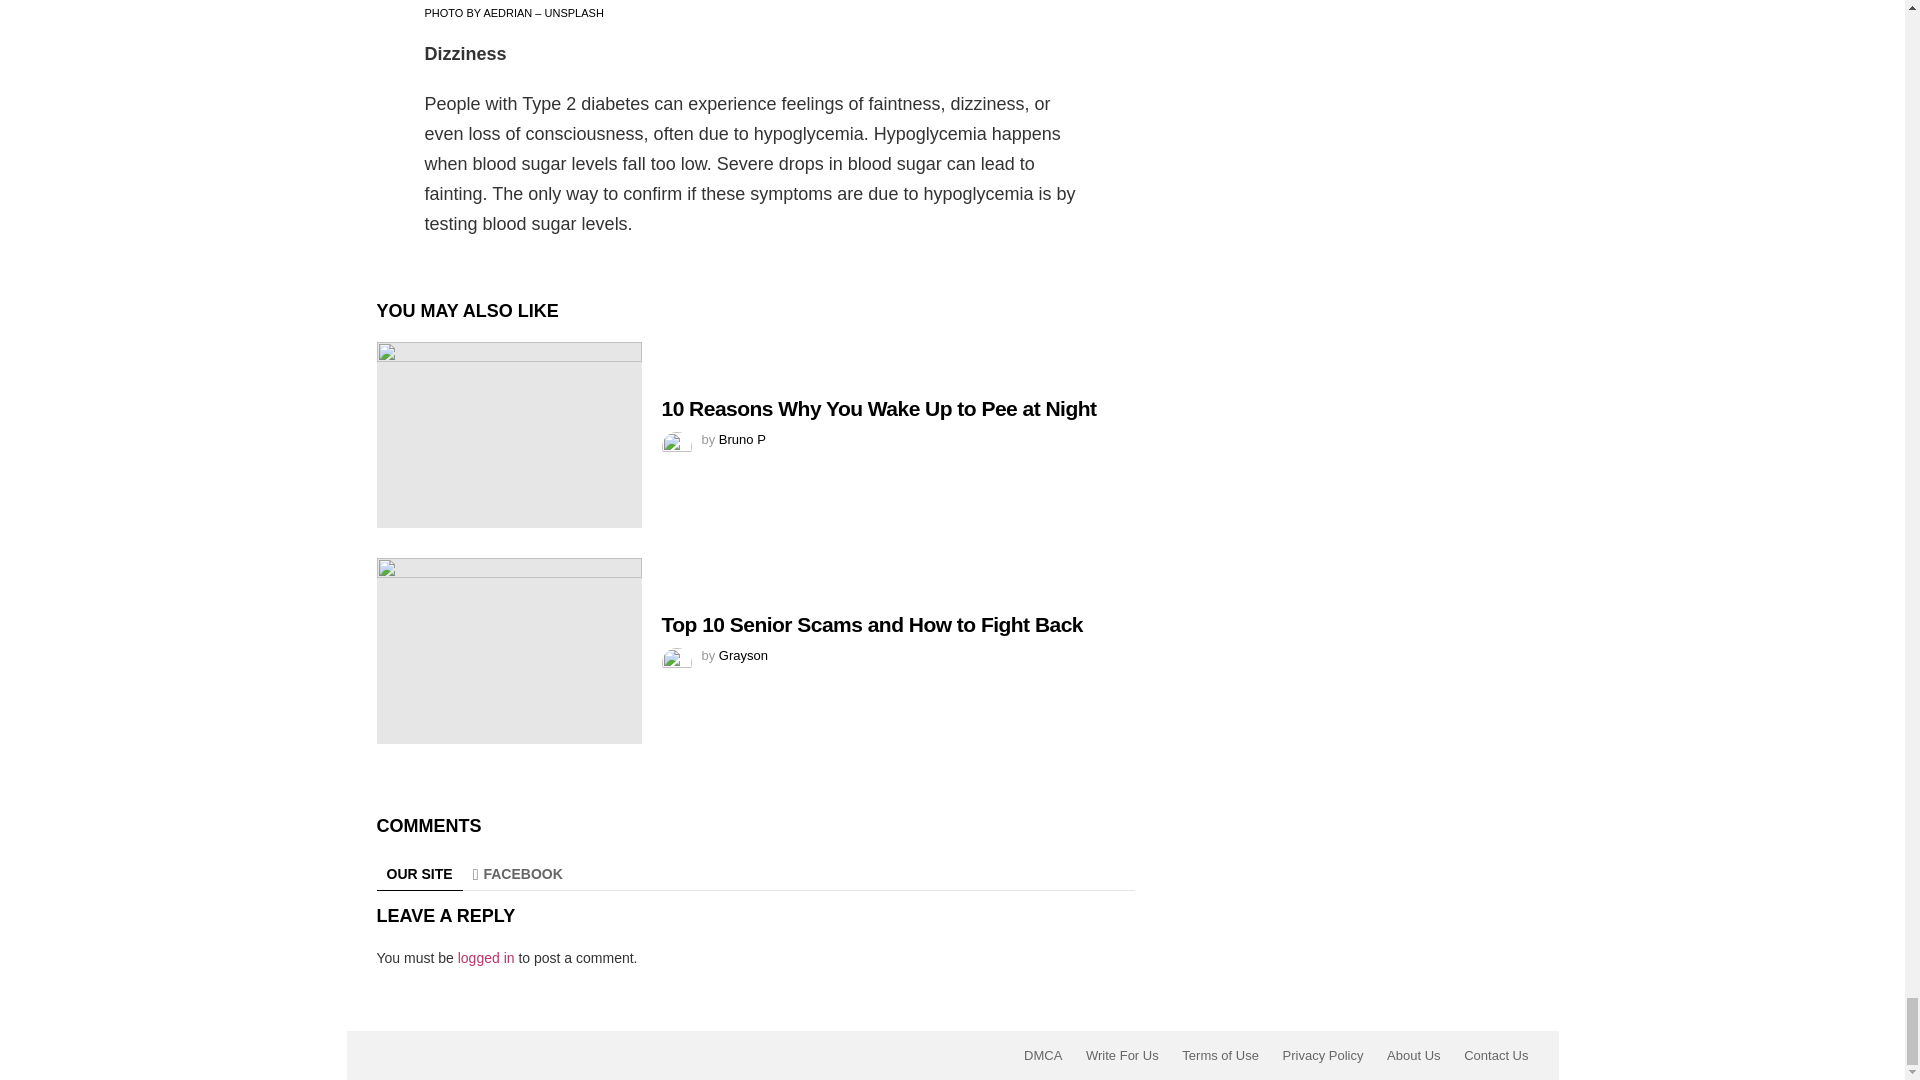 This screenshot has width=1920, height=1080. I want to click on Contact Us, so click(1495, 1055).